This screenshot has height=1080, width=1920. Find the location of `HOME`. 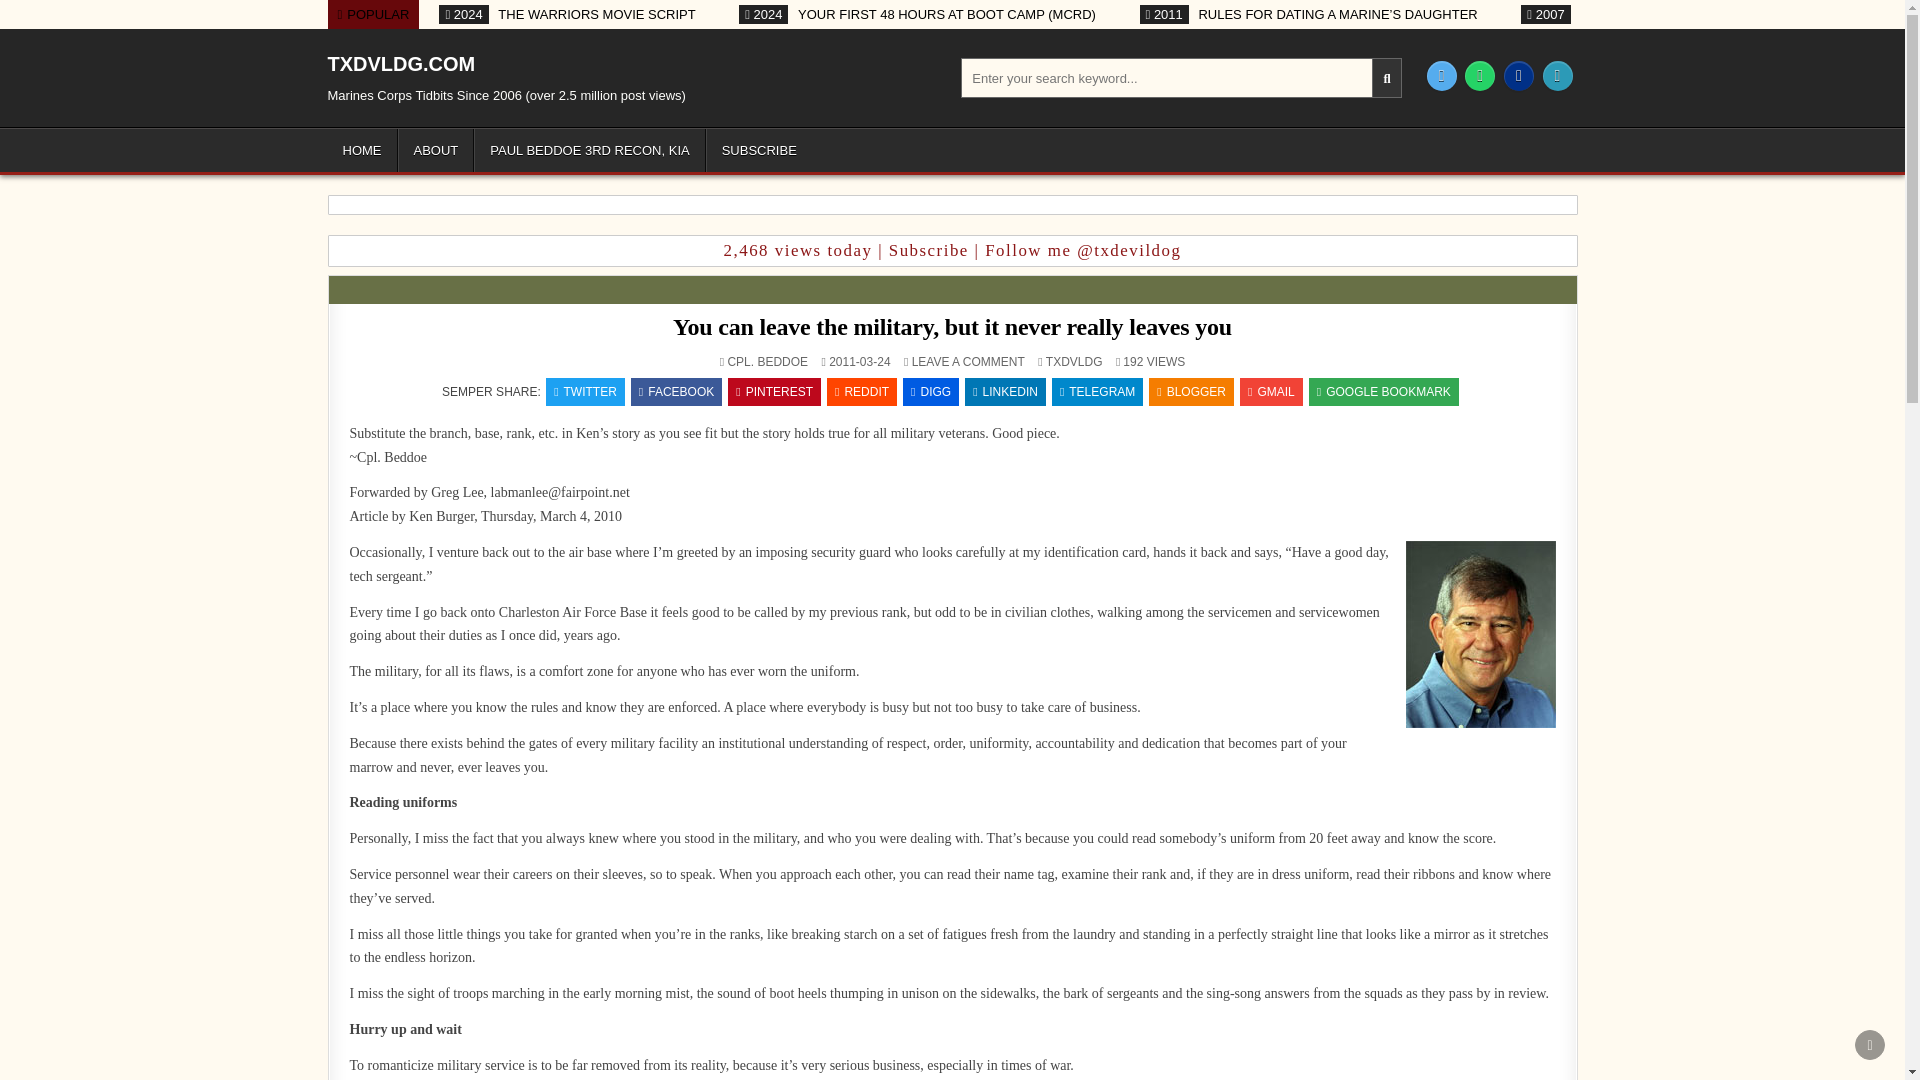

HOME is located at coordinates (362, 150).